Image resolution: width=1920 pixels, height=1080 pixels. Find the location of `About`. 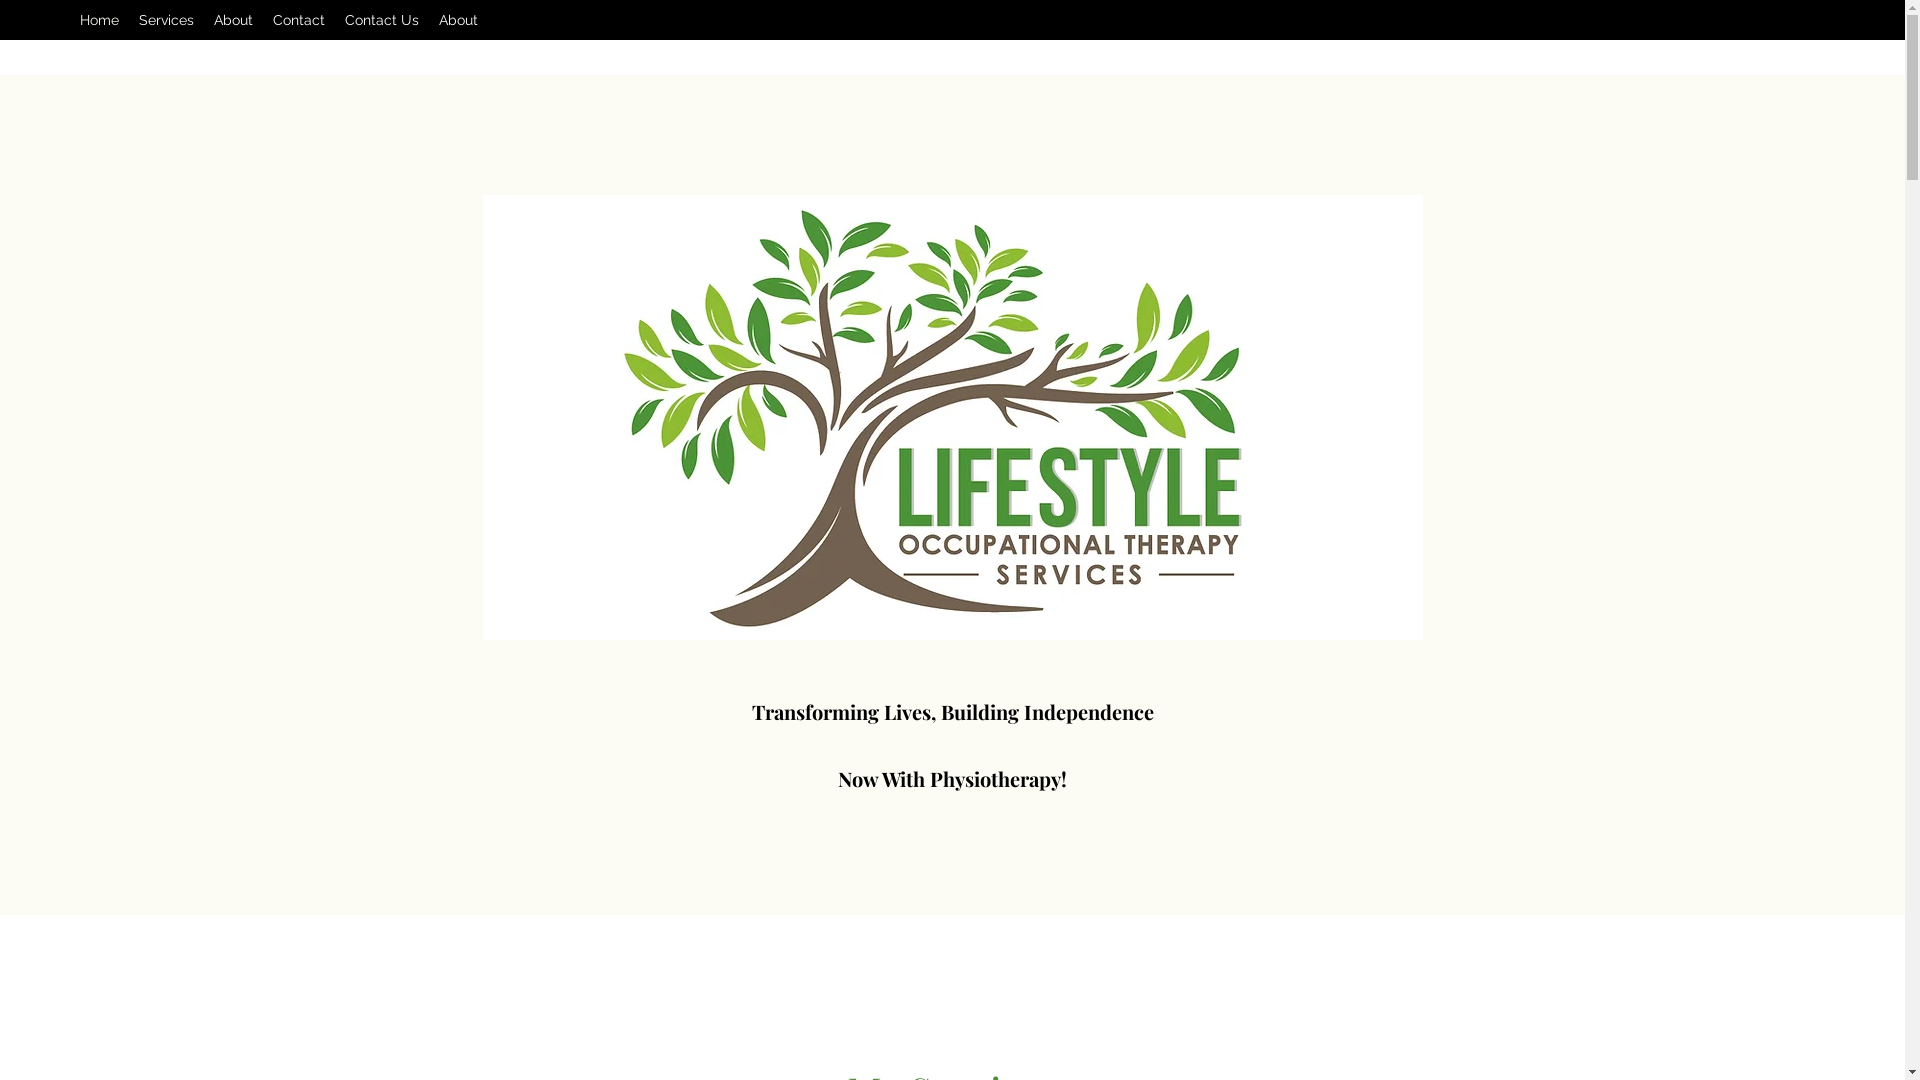

About is located at coordinates (234, 20).